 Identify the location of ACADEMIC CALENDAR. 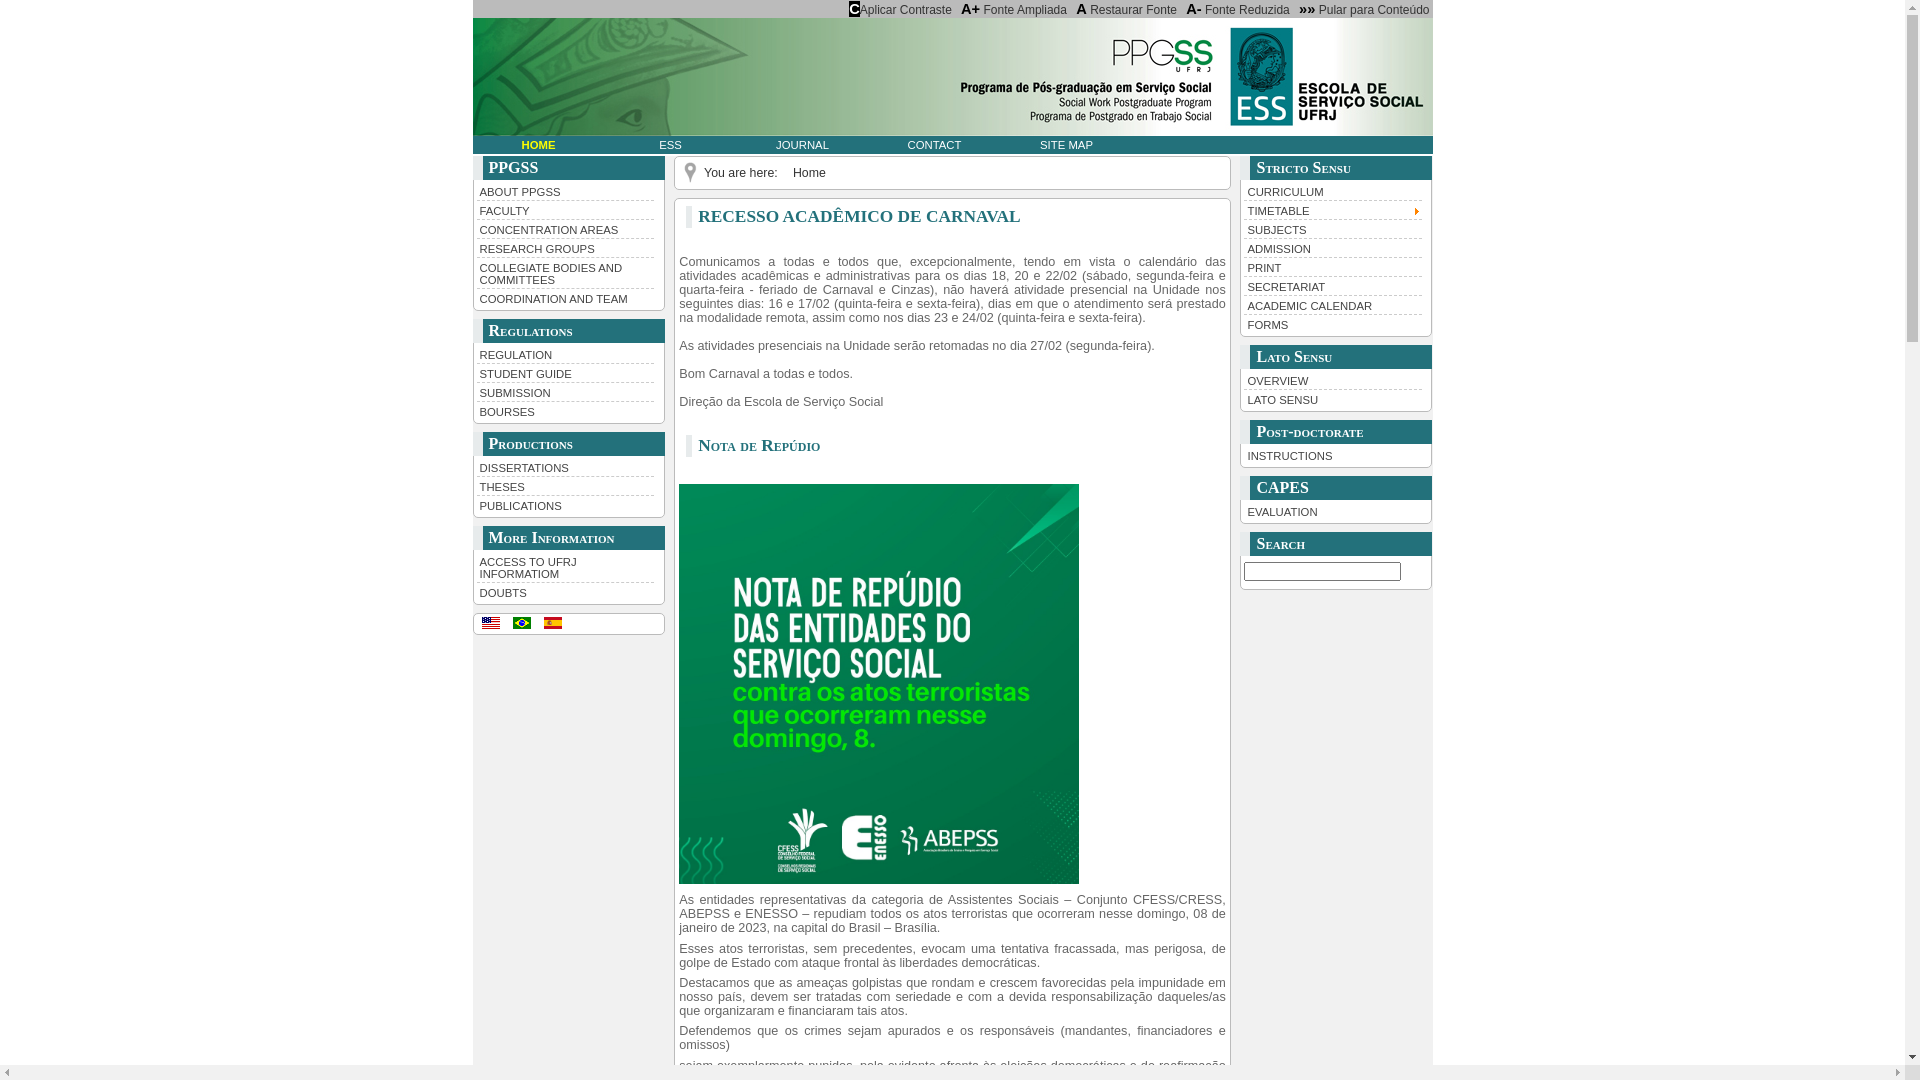
(1333, 304).